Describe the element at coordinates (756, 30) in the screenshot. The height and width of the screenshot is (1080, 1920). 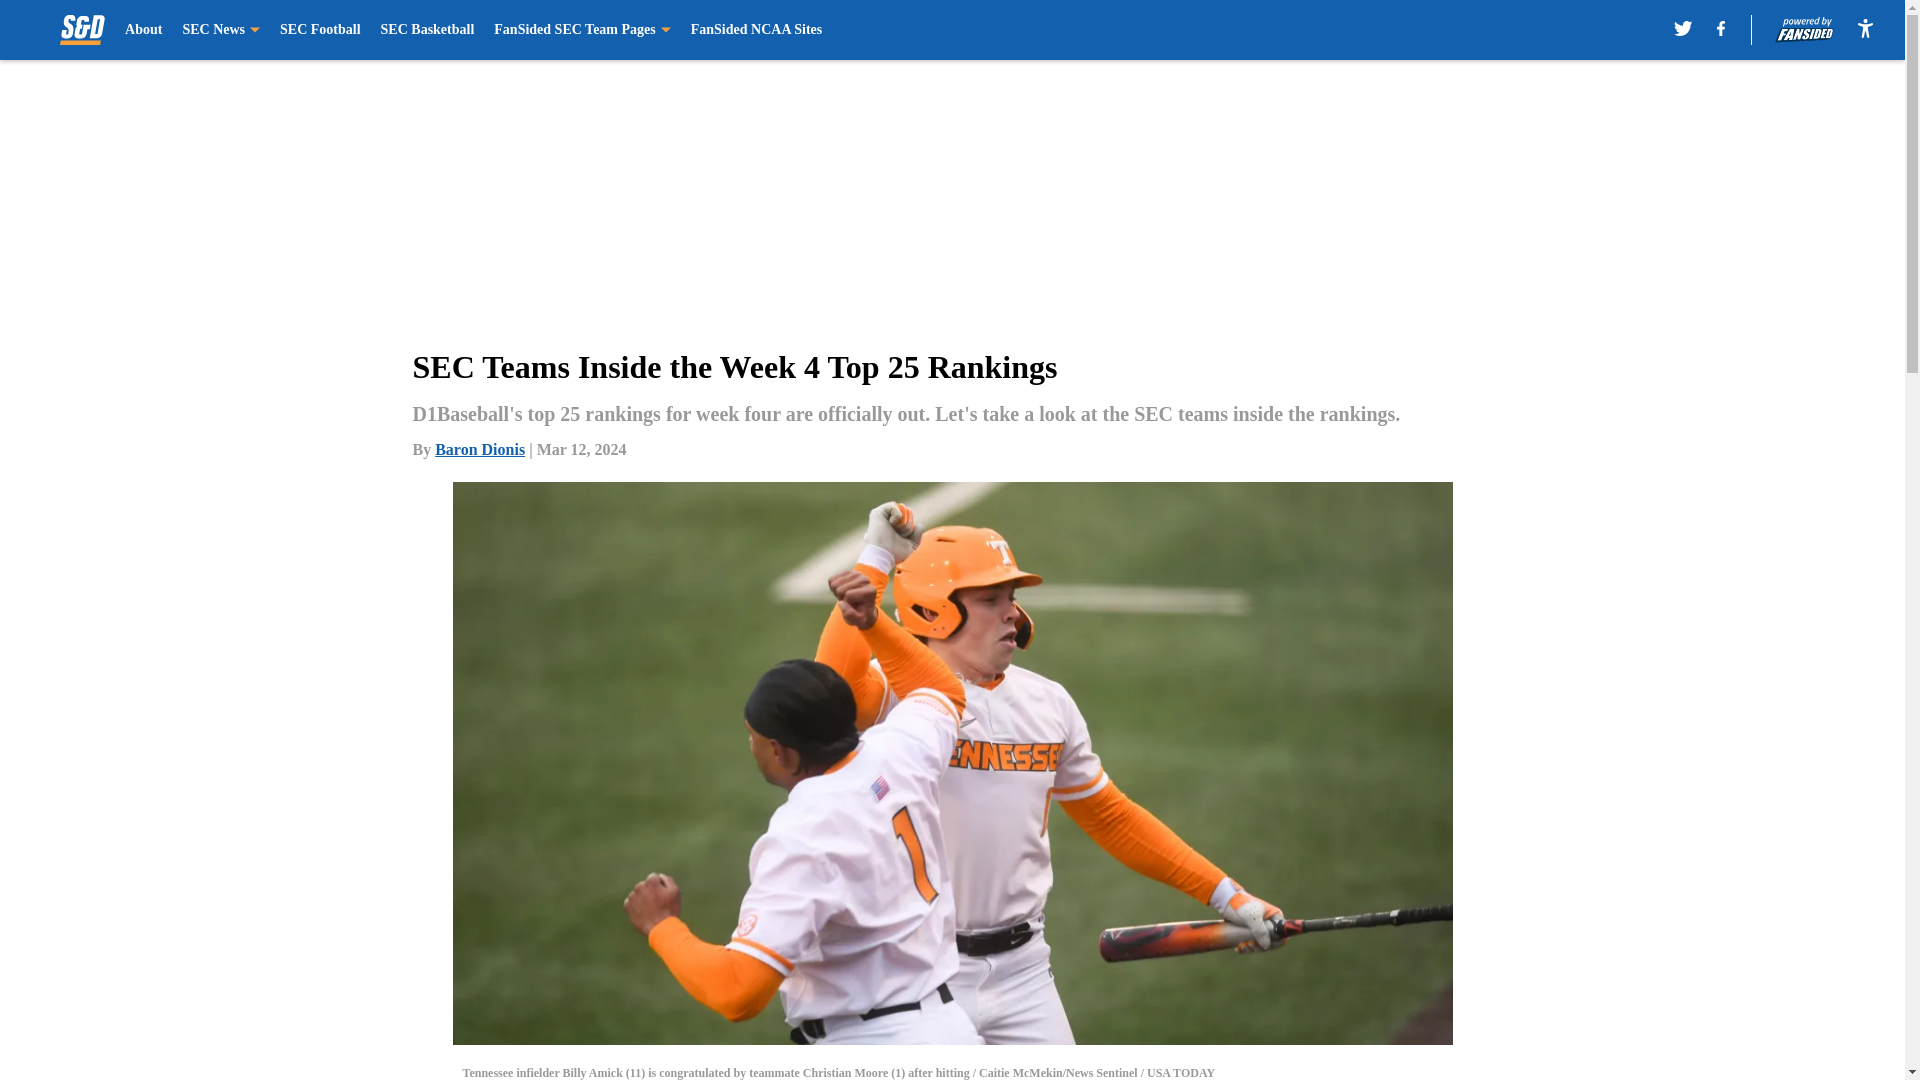
I see `FanSided NCAA Sites` at that location.